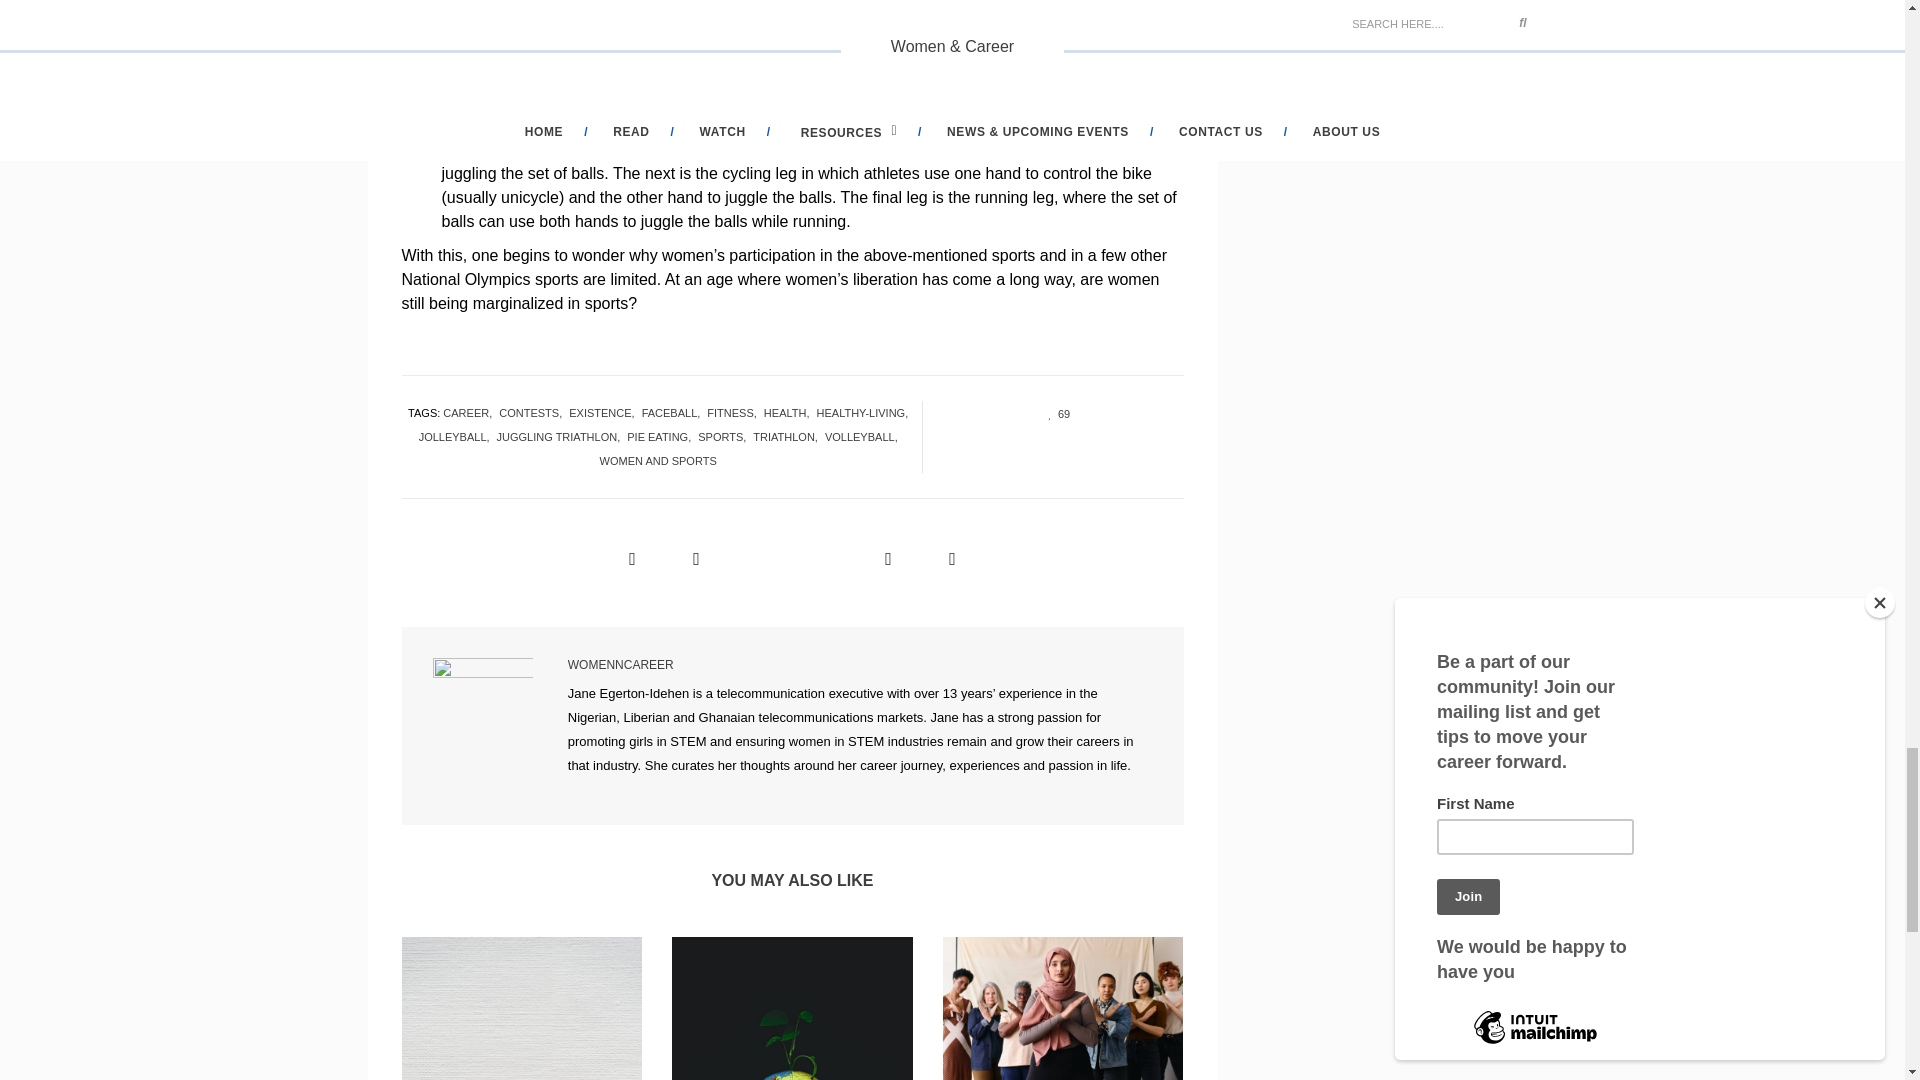  Describe the element at coordinates (471, 412) in the screenshot. I see `CAREER` at that location.